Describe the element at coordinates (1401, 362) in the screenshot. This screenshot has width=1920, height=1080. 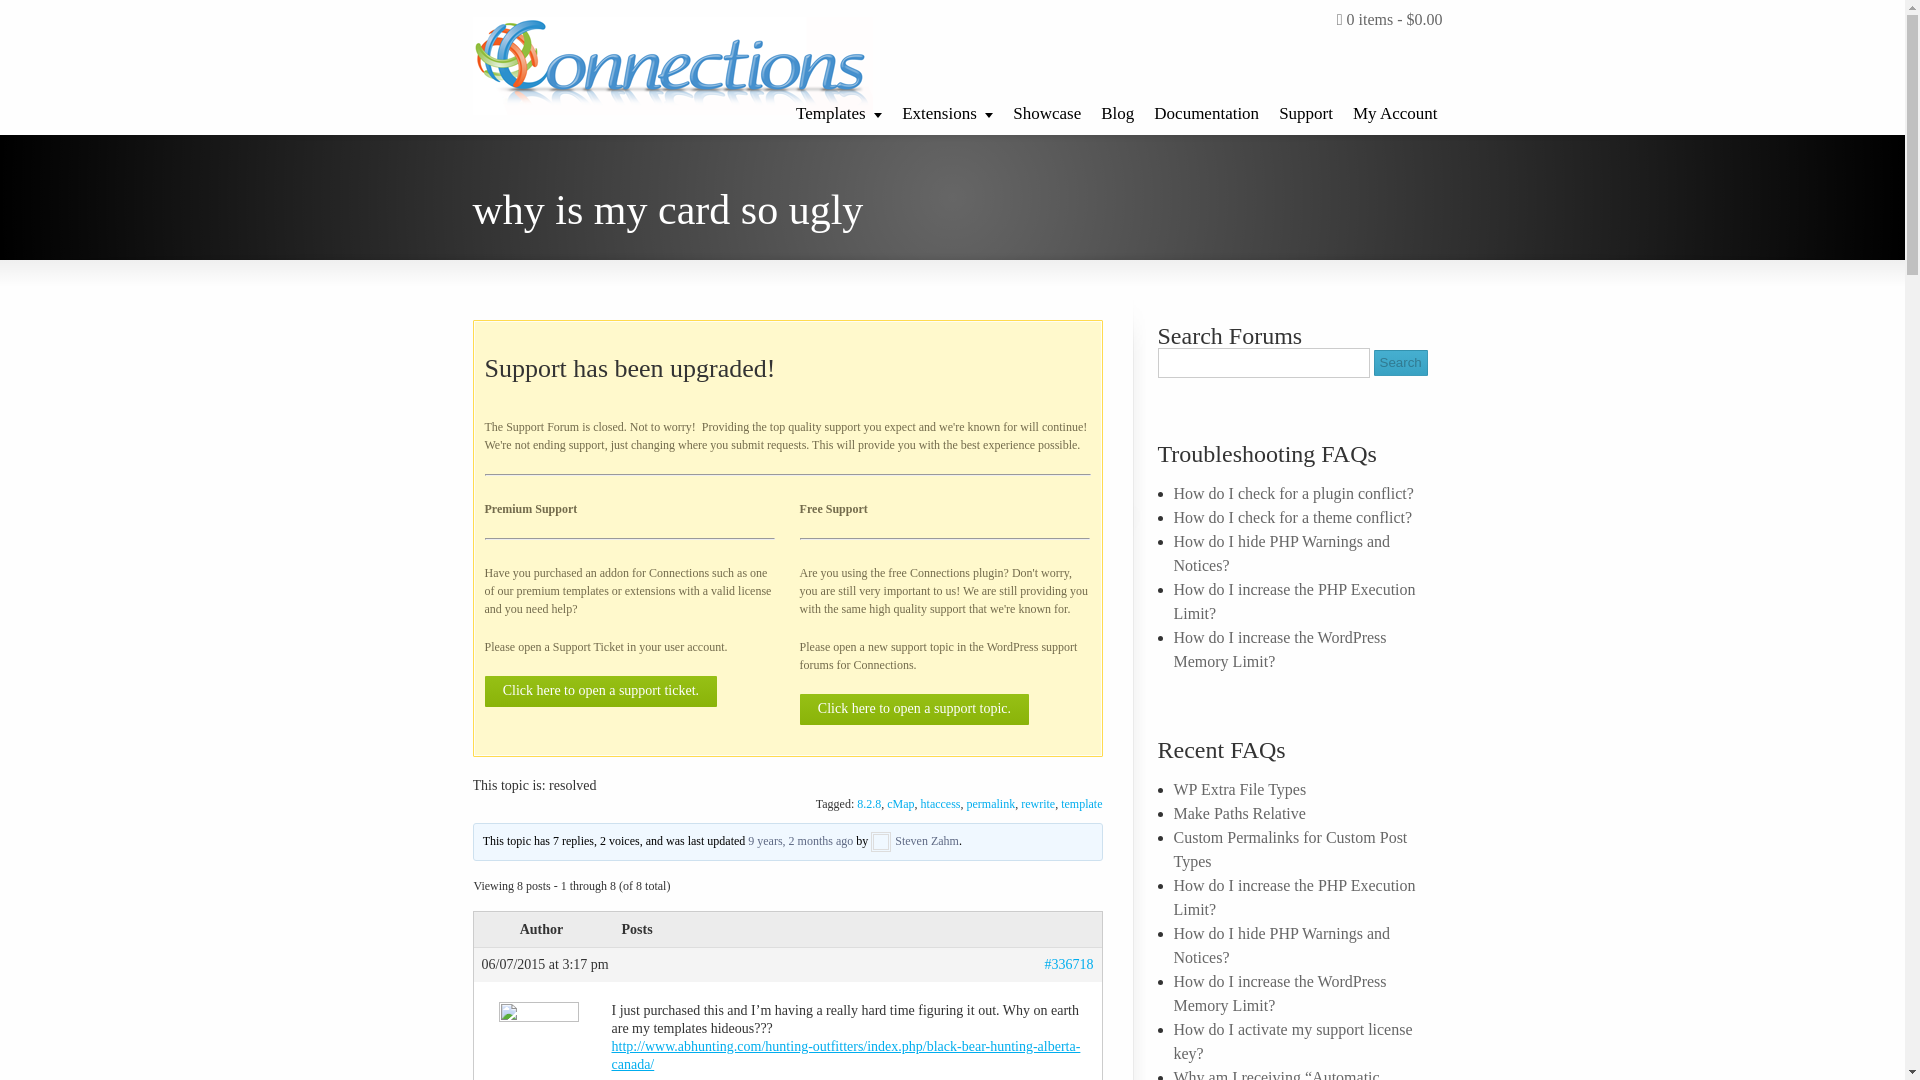
I see `Search` at that location.